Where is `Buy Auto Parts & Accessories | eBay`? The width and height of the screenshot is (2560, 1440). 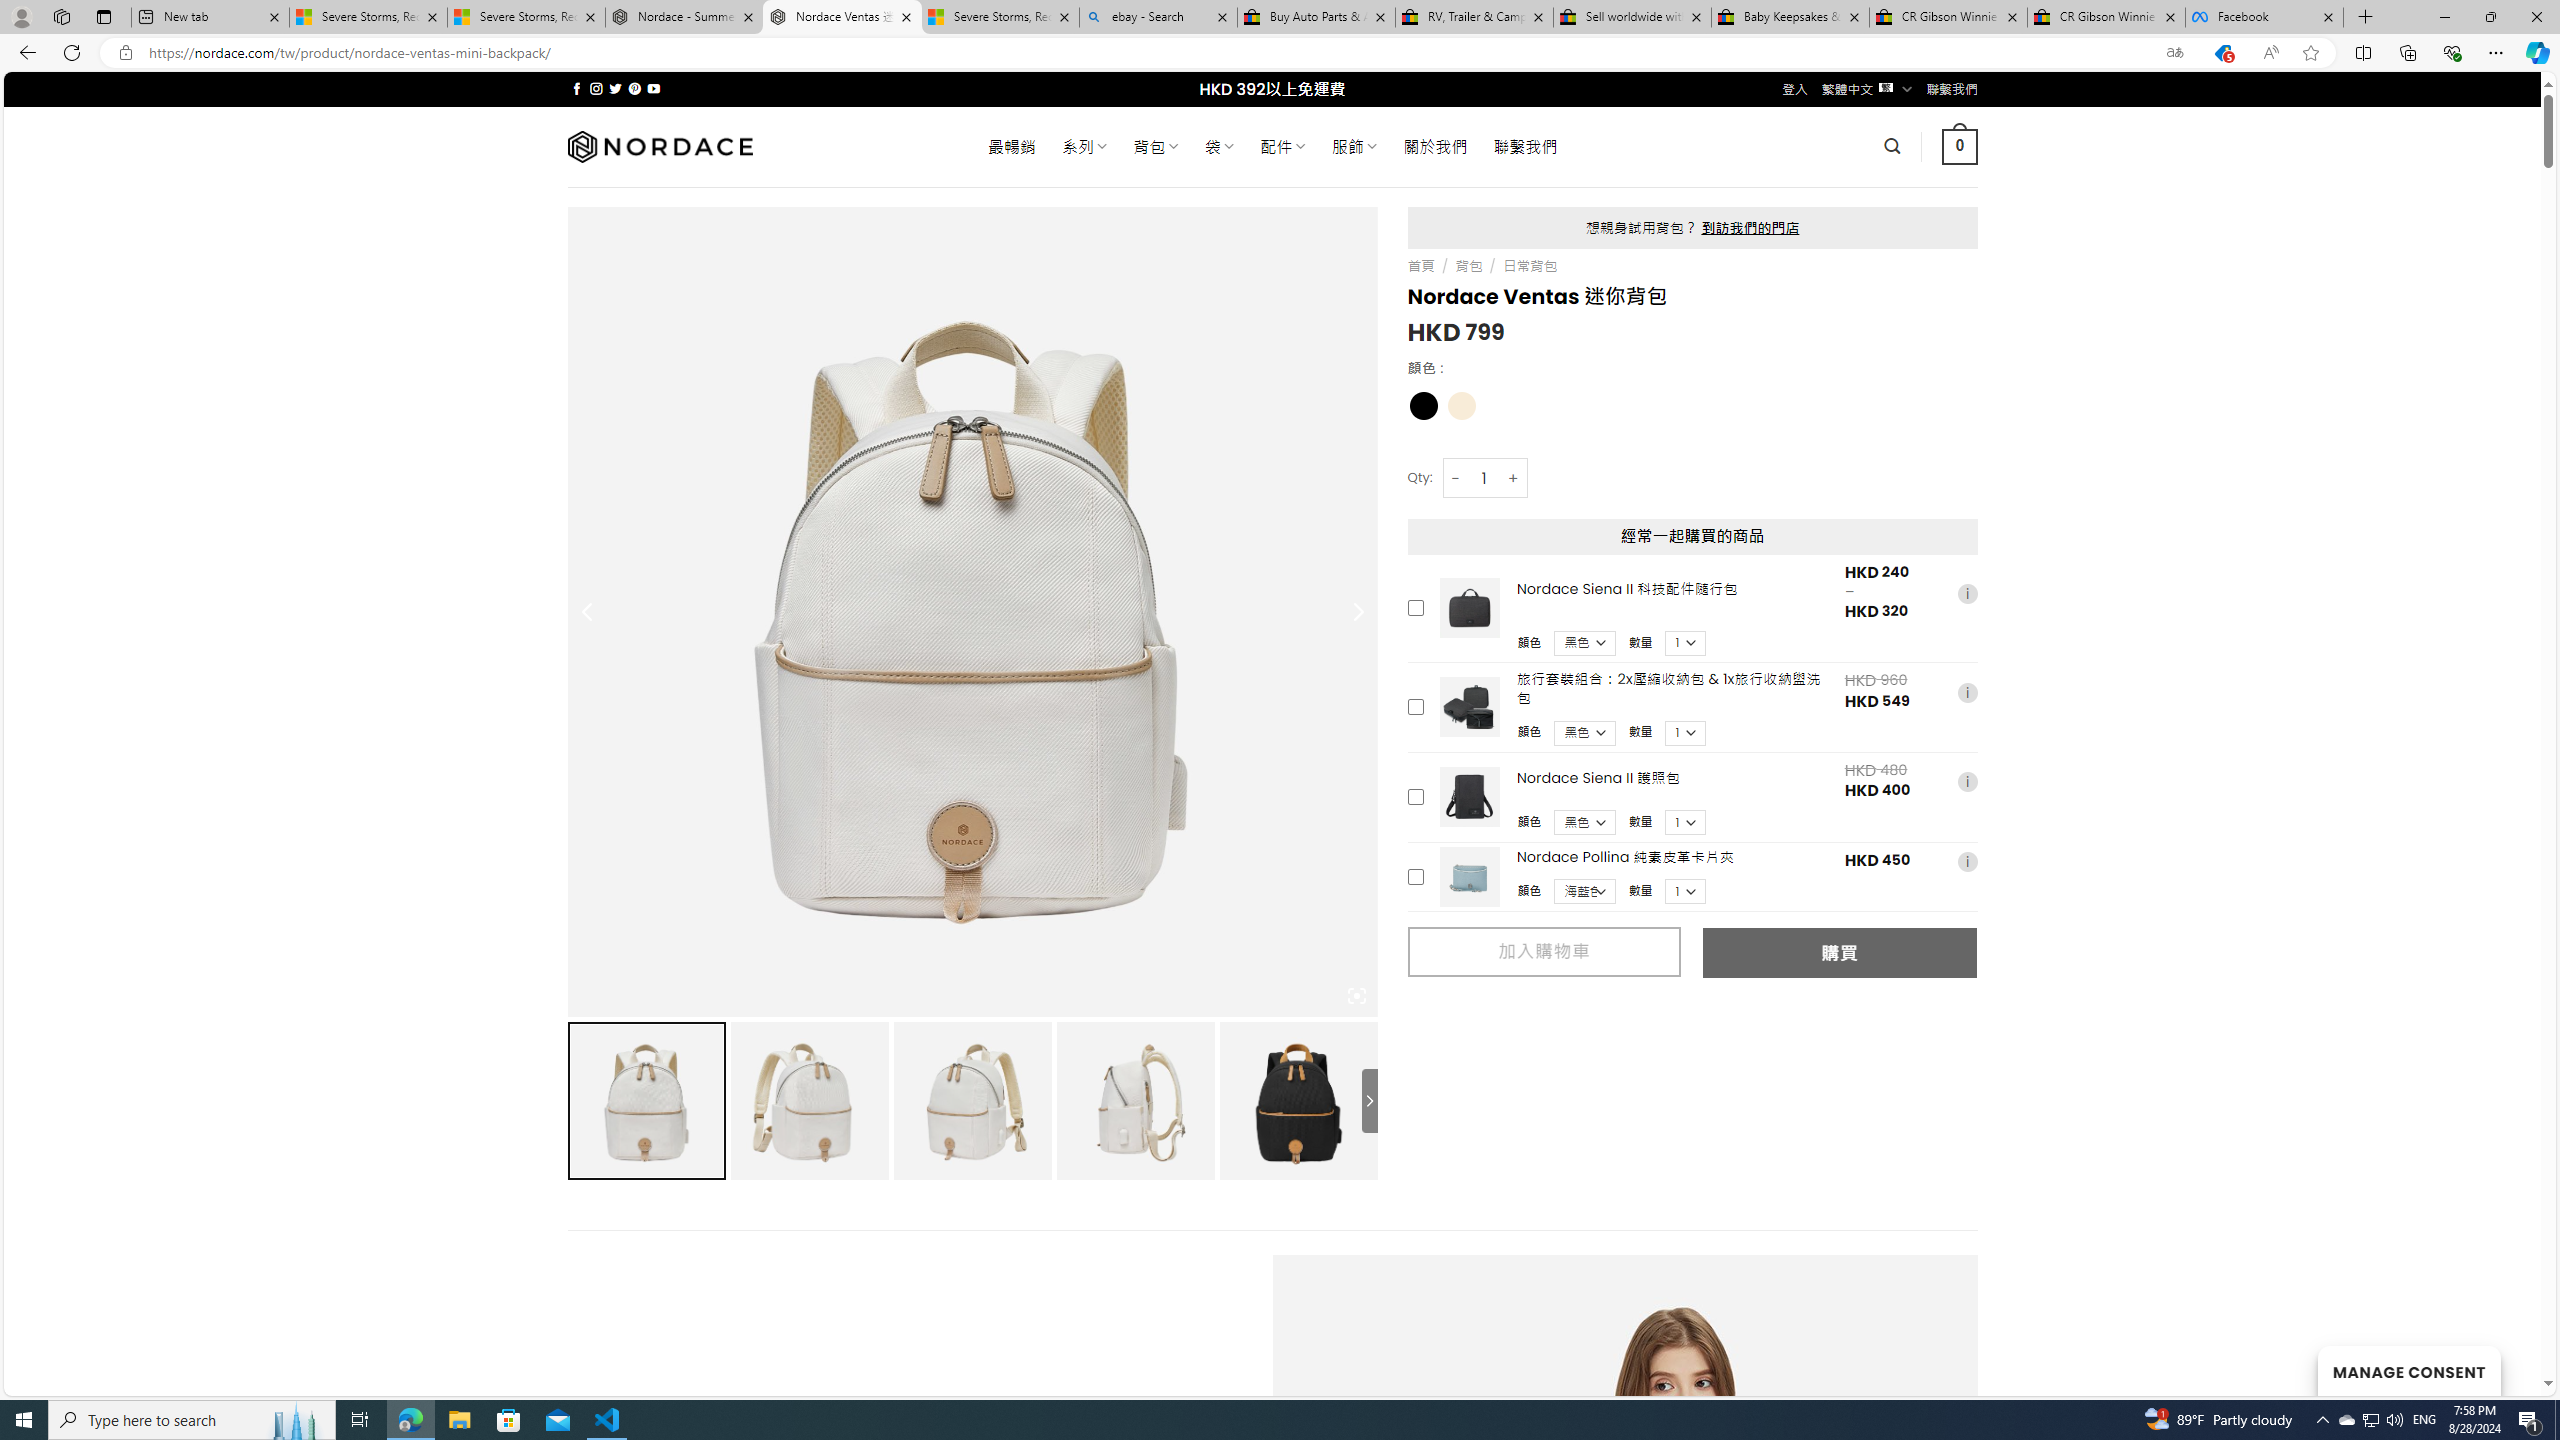
Buy Auto Parts & Accessories | eBay is located at coordinates (1315, 17).